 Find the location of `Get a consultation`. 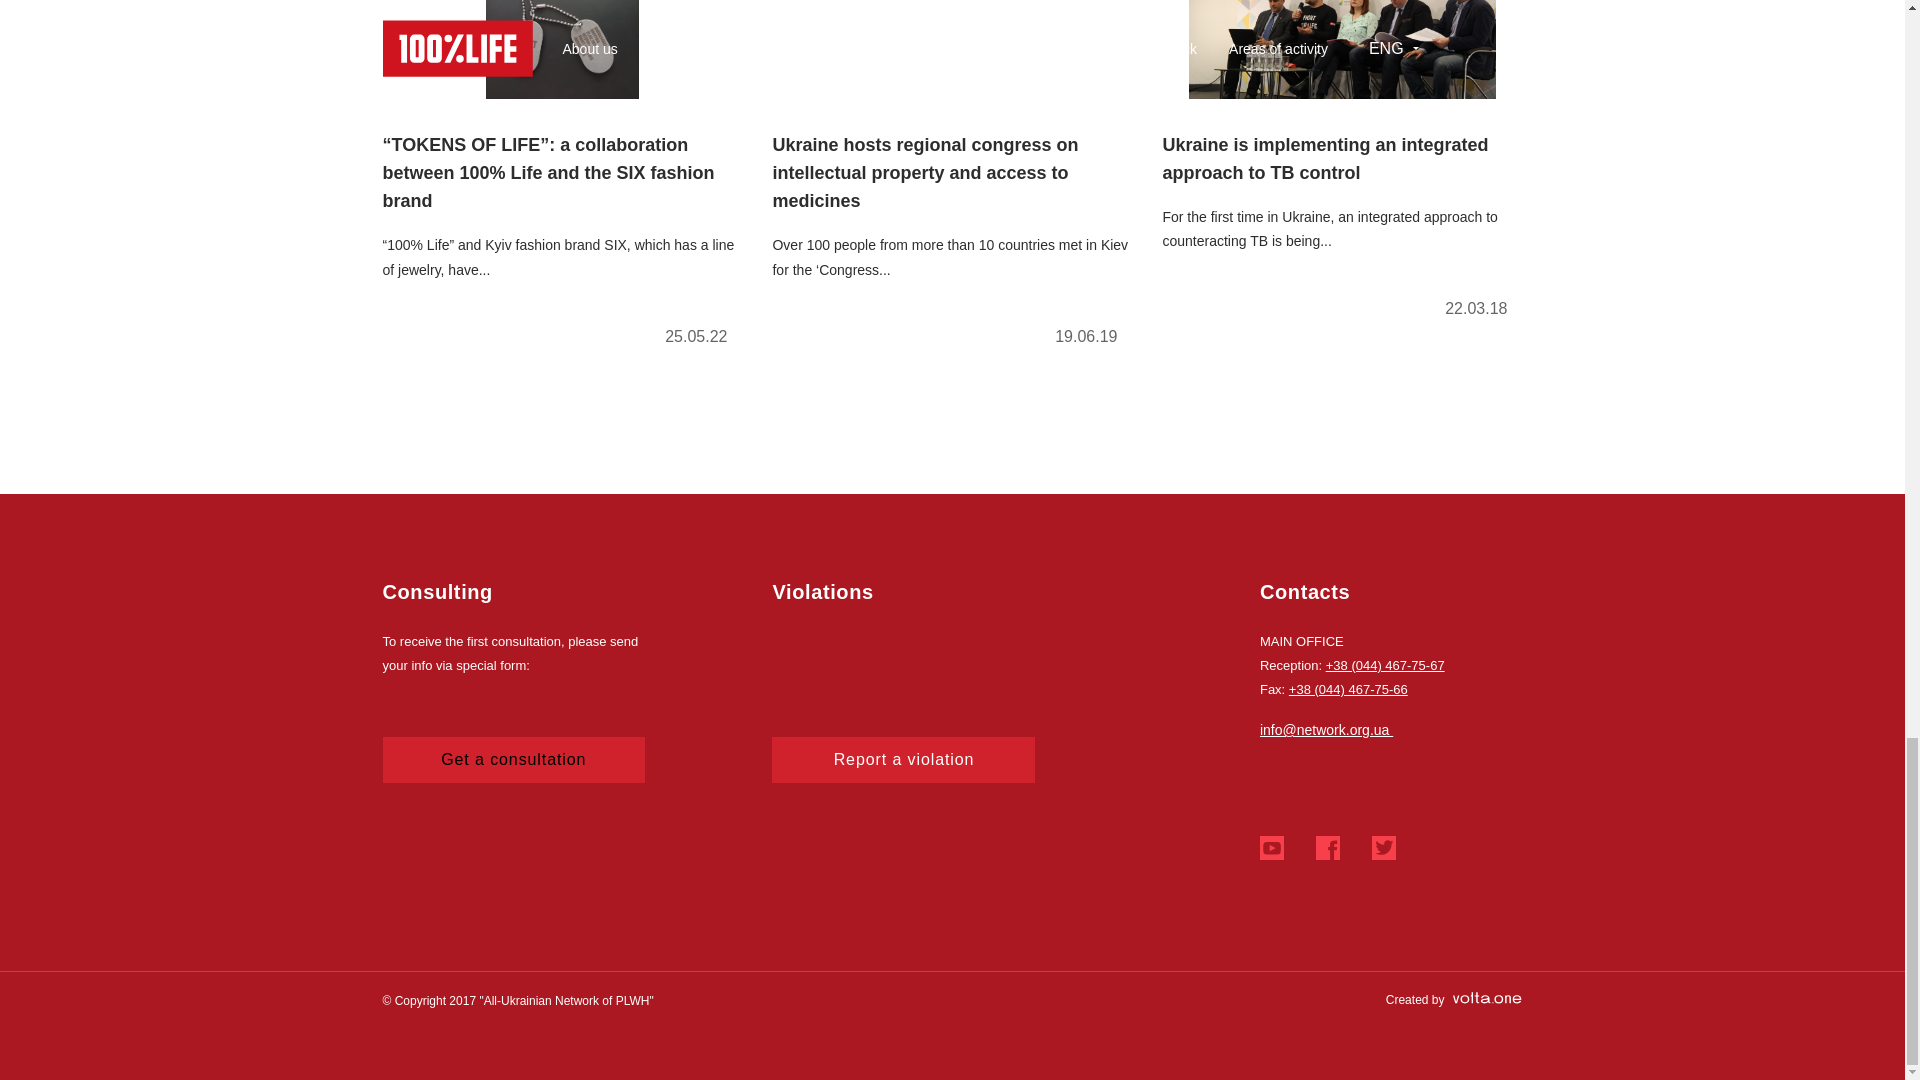

Get a consultation is located at coordinates (514, 760).